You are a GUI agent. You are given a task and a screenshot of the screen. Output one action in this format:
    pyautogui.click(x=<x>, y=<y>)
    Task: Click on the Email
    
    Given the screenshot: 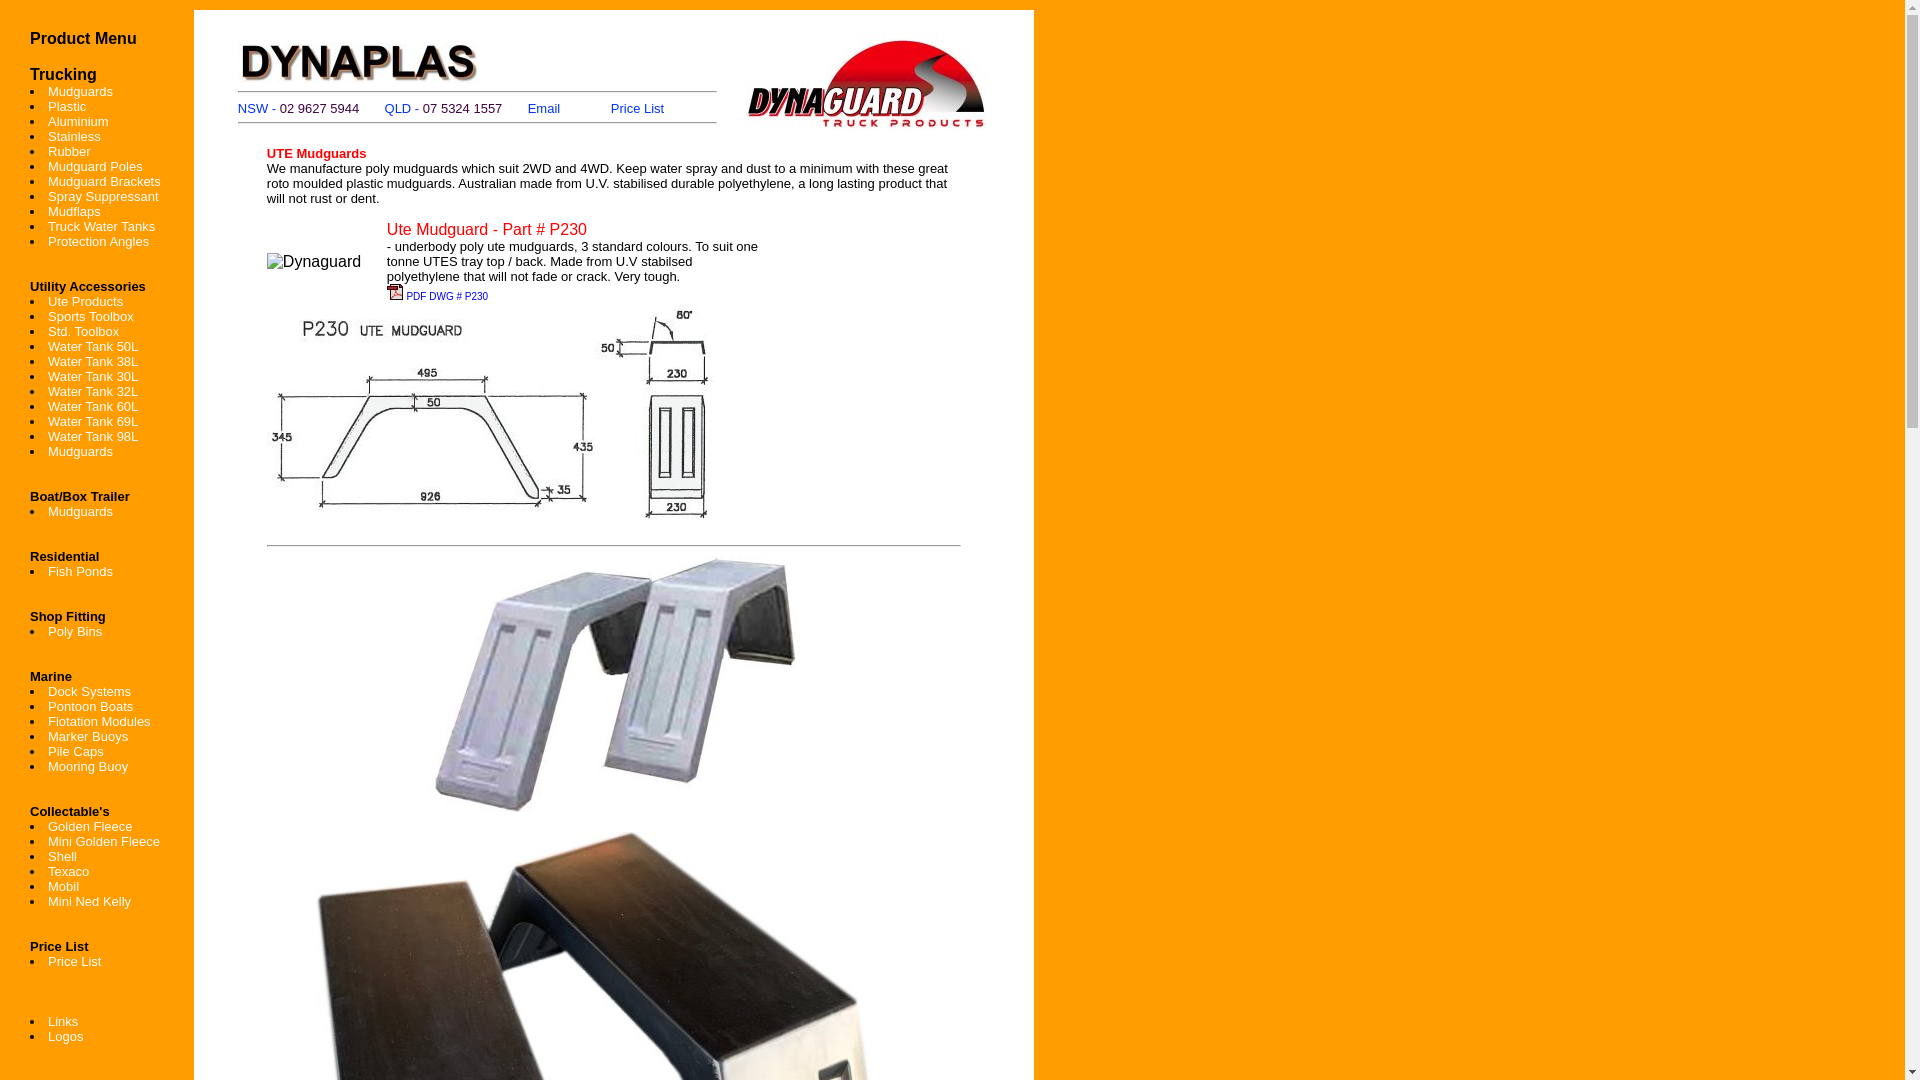 What is the action you would take?
    pyautogui.click(x=544, y=108)
    